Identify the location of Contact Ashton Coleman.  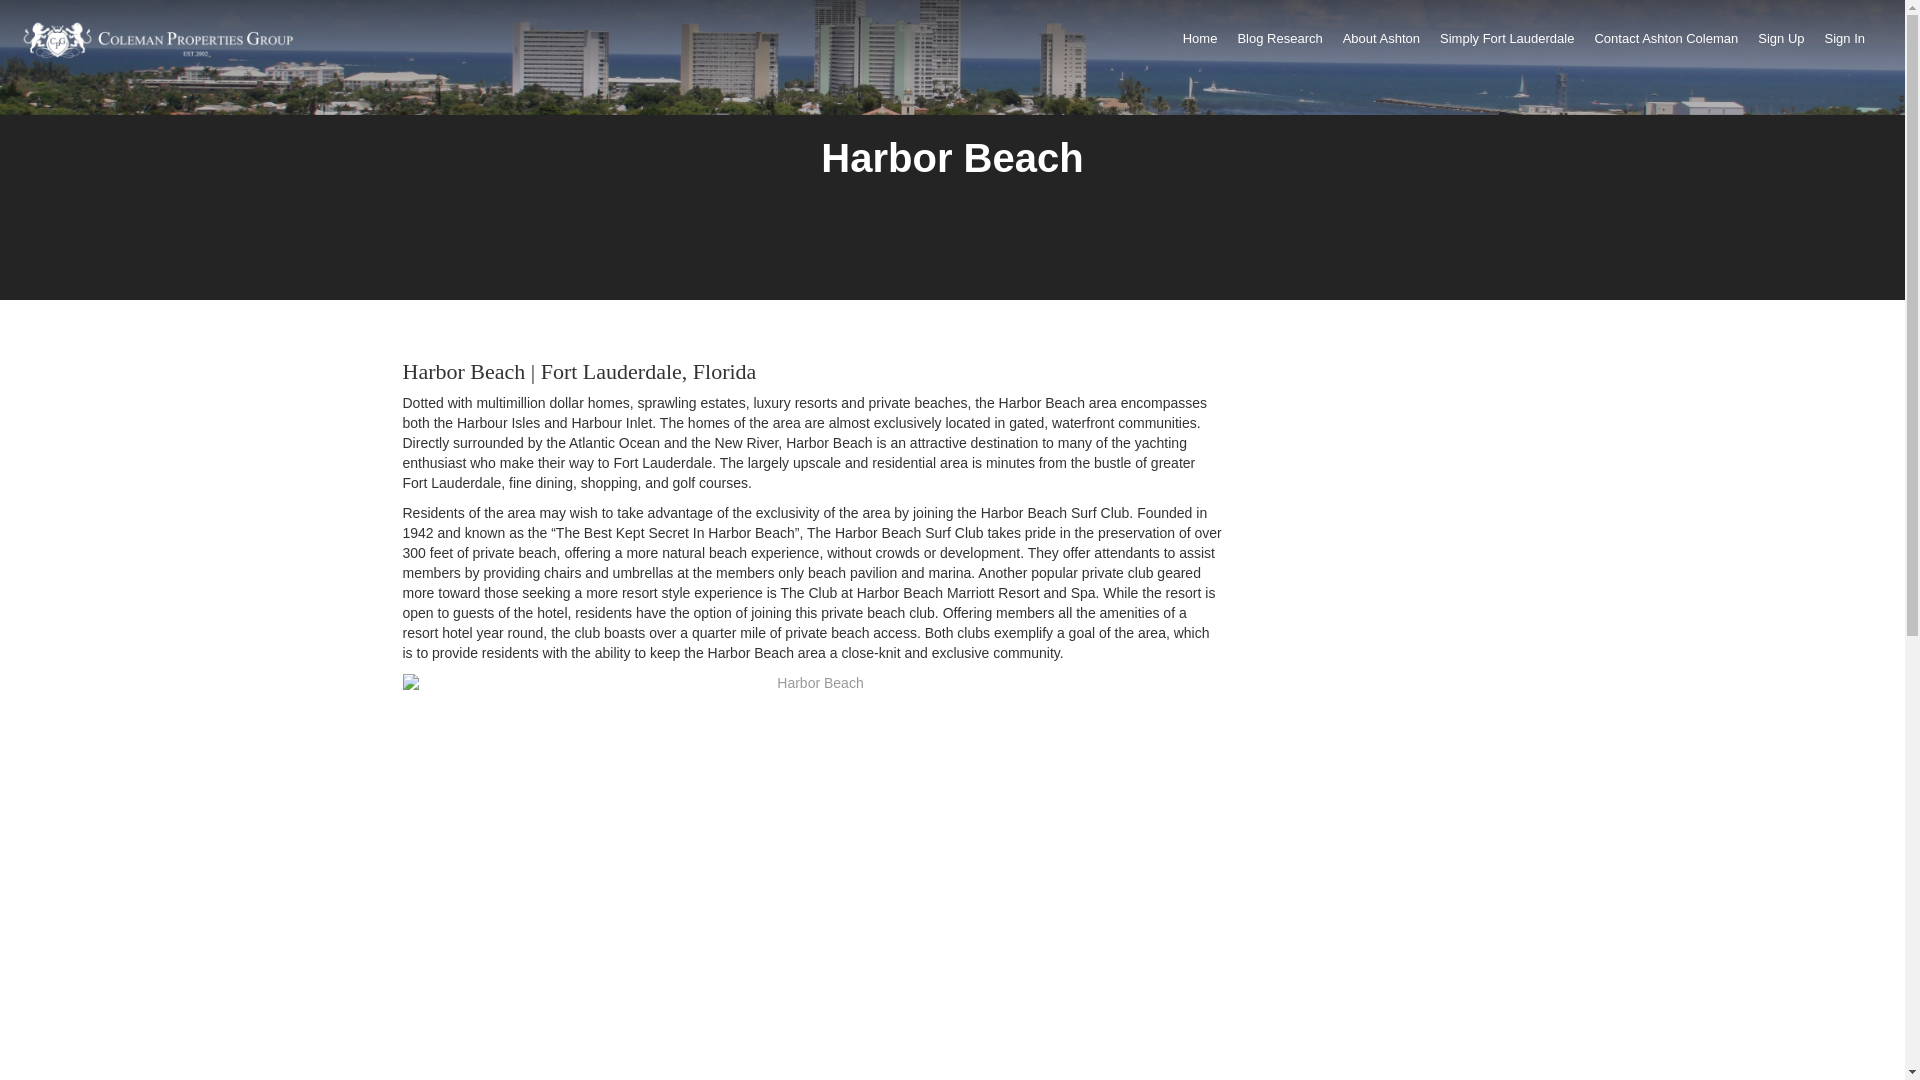
(1665, 44).